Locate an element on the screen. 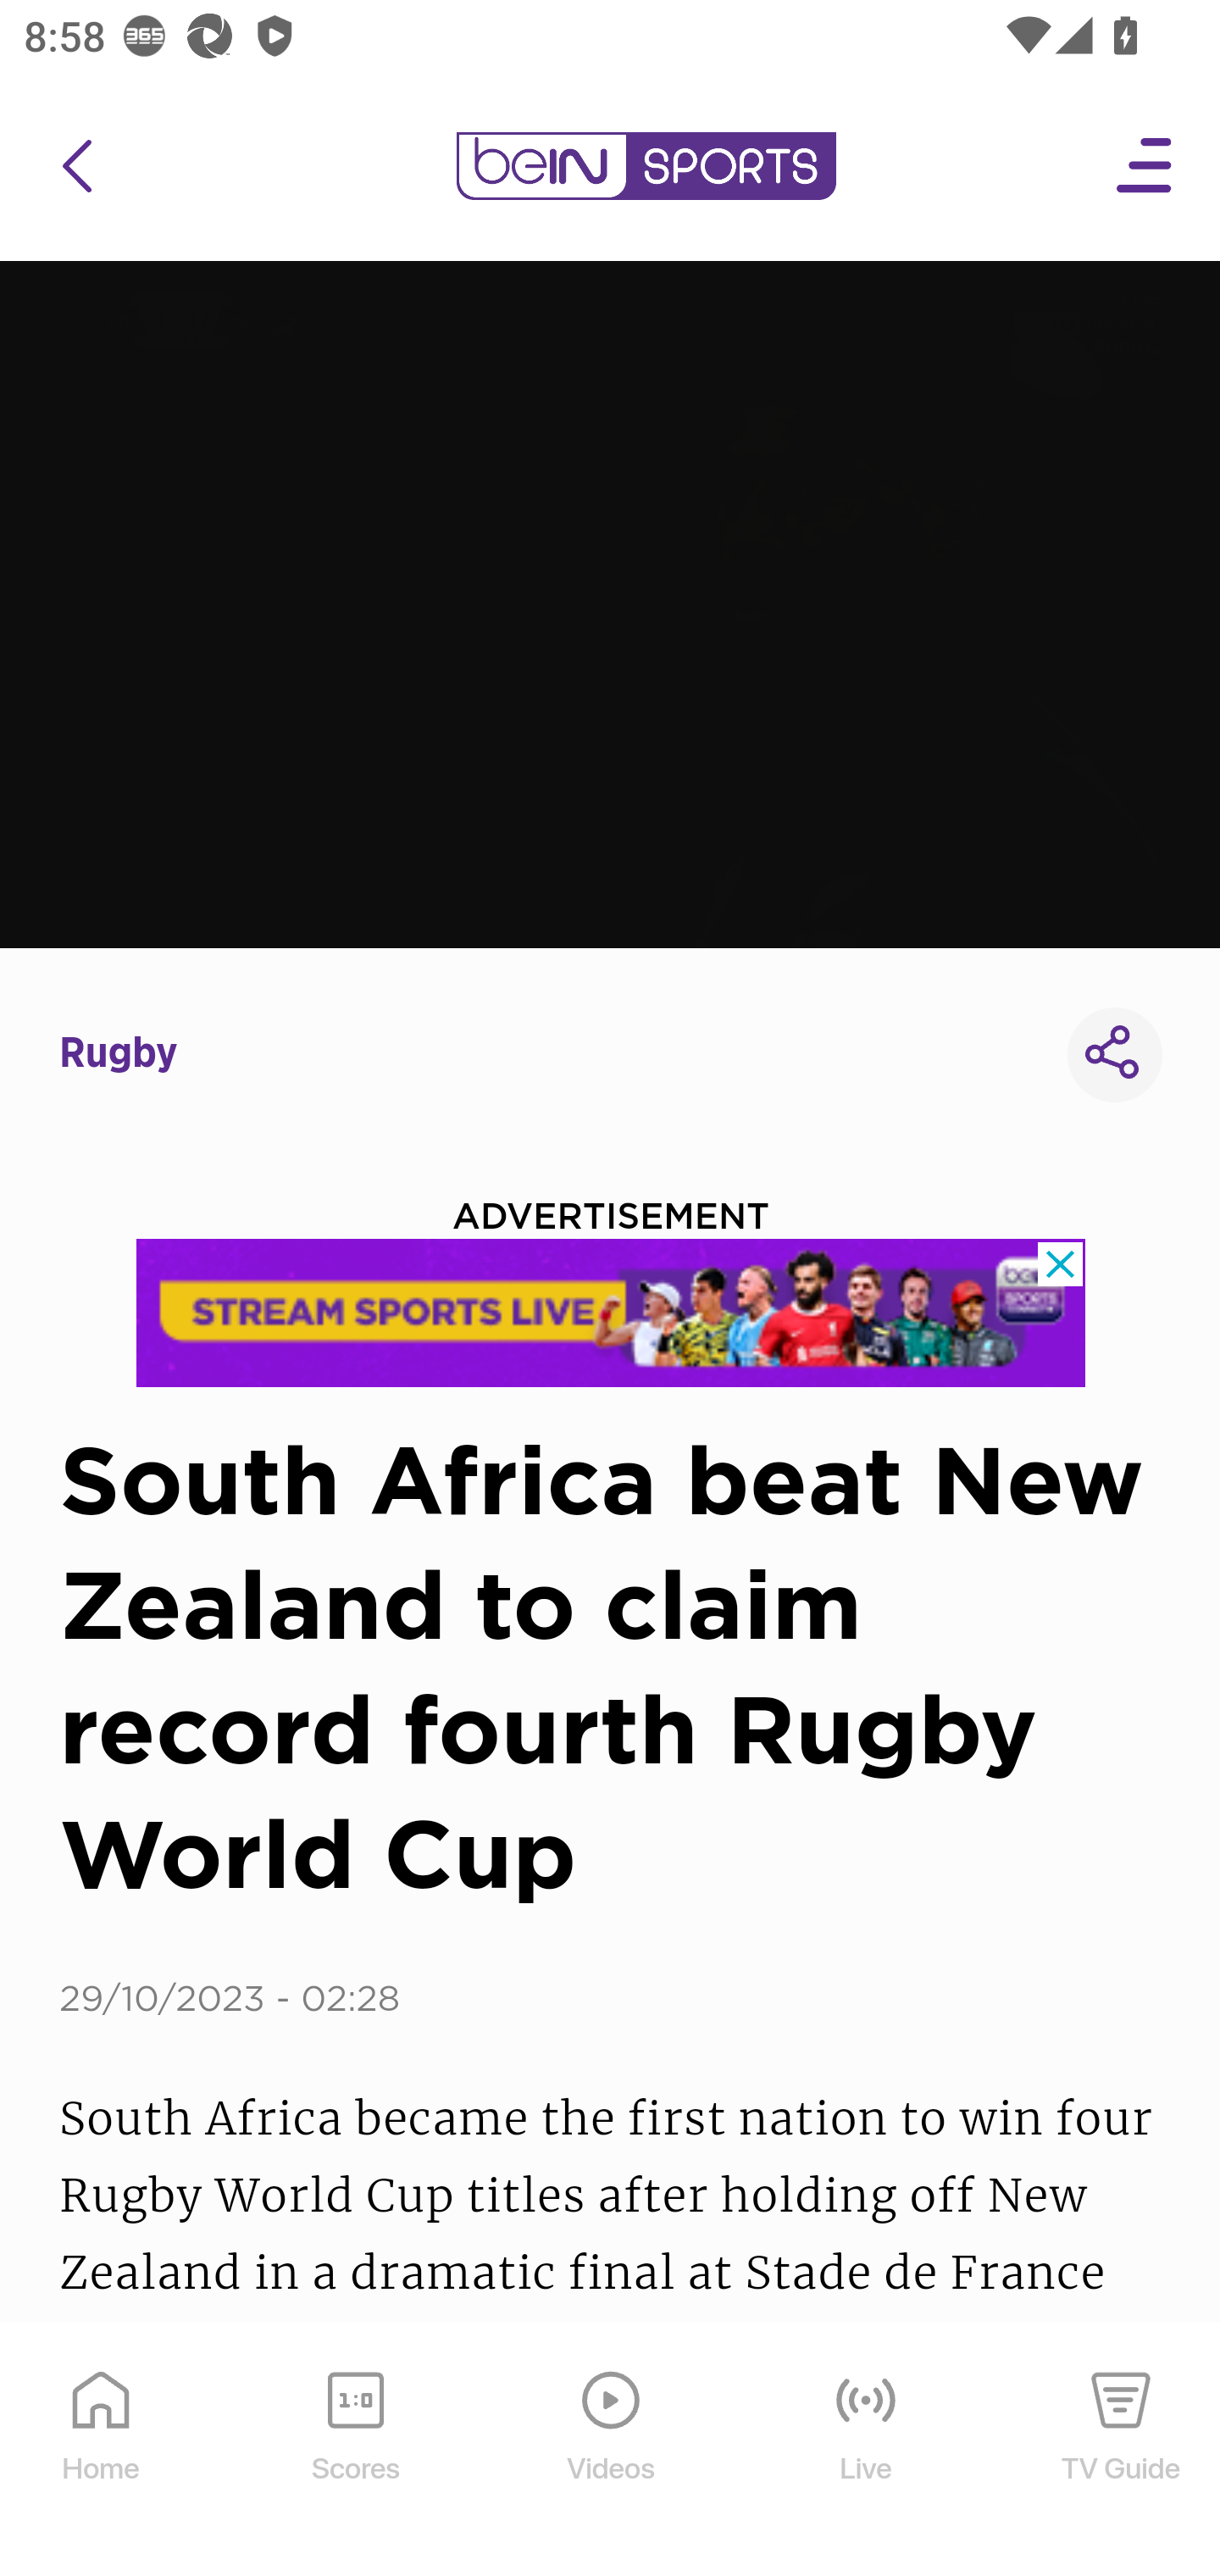 The height and width of the screenshot is (2576, 1220). Scores Scores Icon Scores is located at coordinates (355, 2451).